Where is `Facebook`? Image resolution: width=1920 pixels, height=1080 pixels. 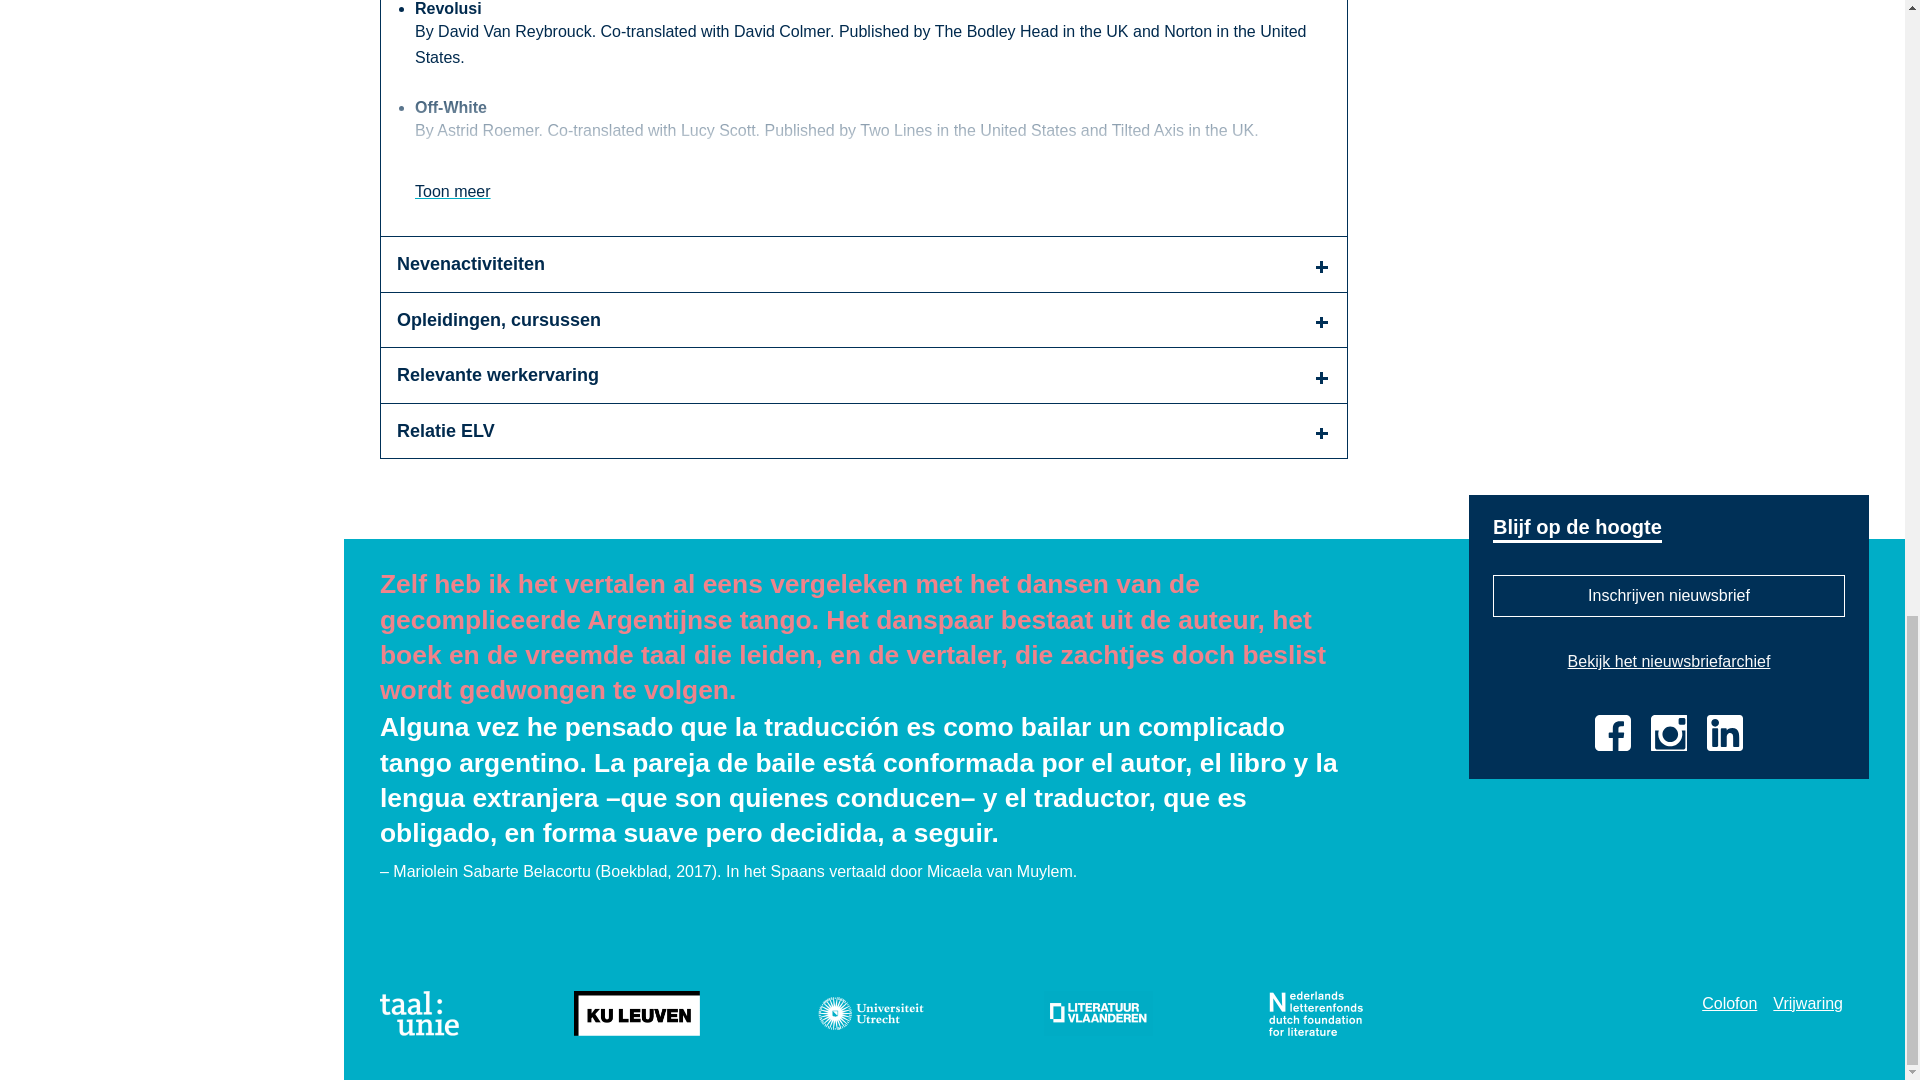
Facebook is located at coordinates (1612, 732).